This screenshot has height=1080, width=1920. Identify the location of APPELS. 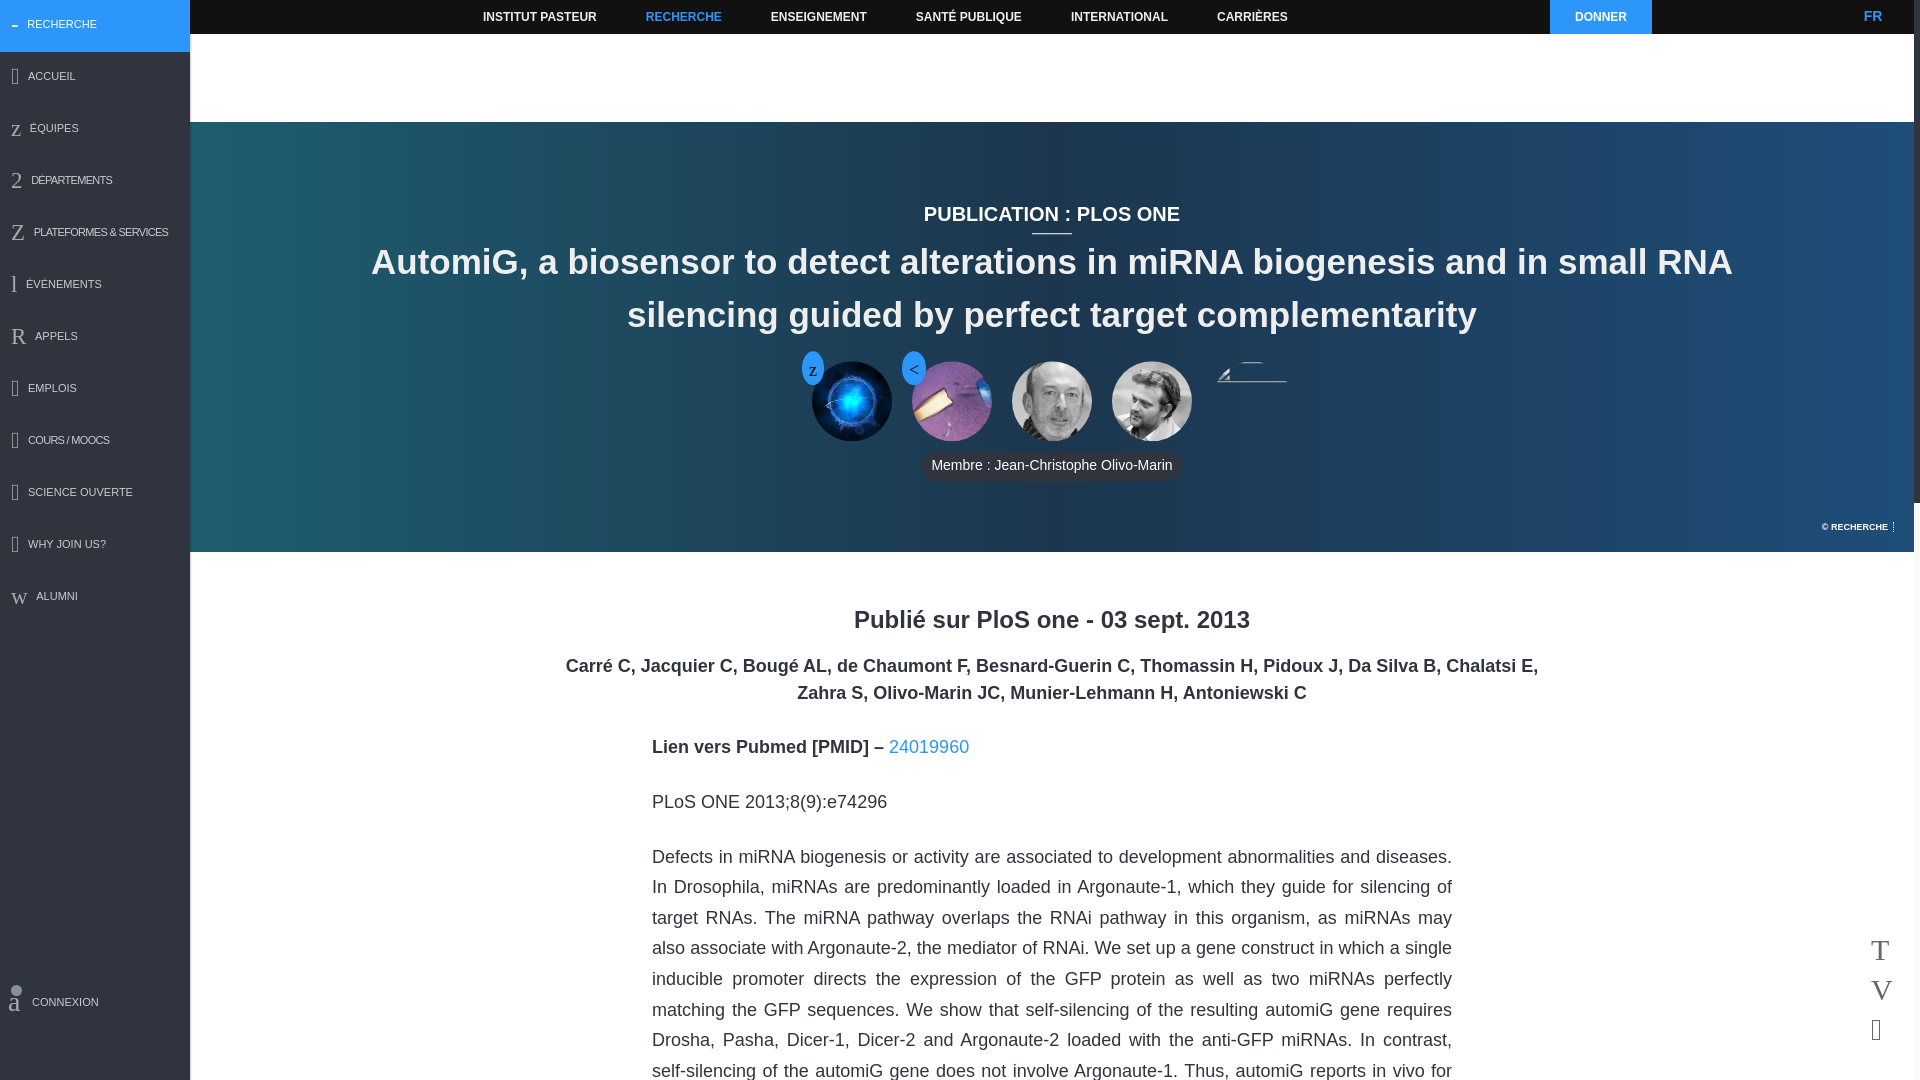
(95, 338).